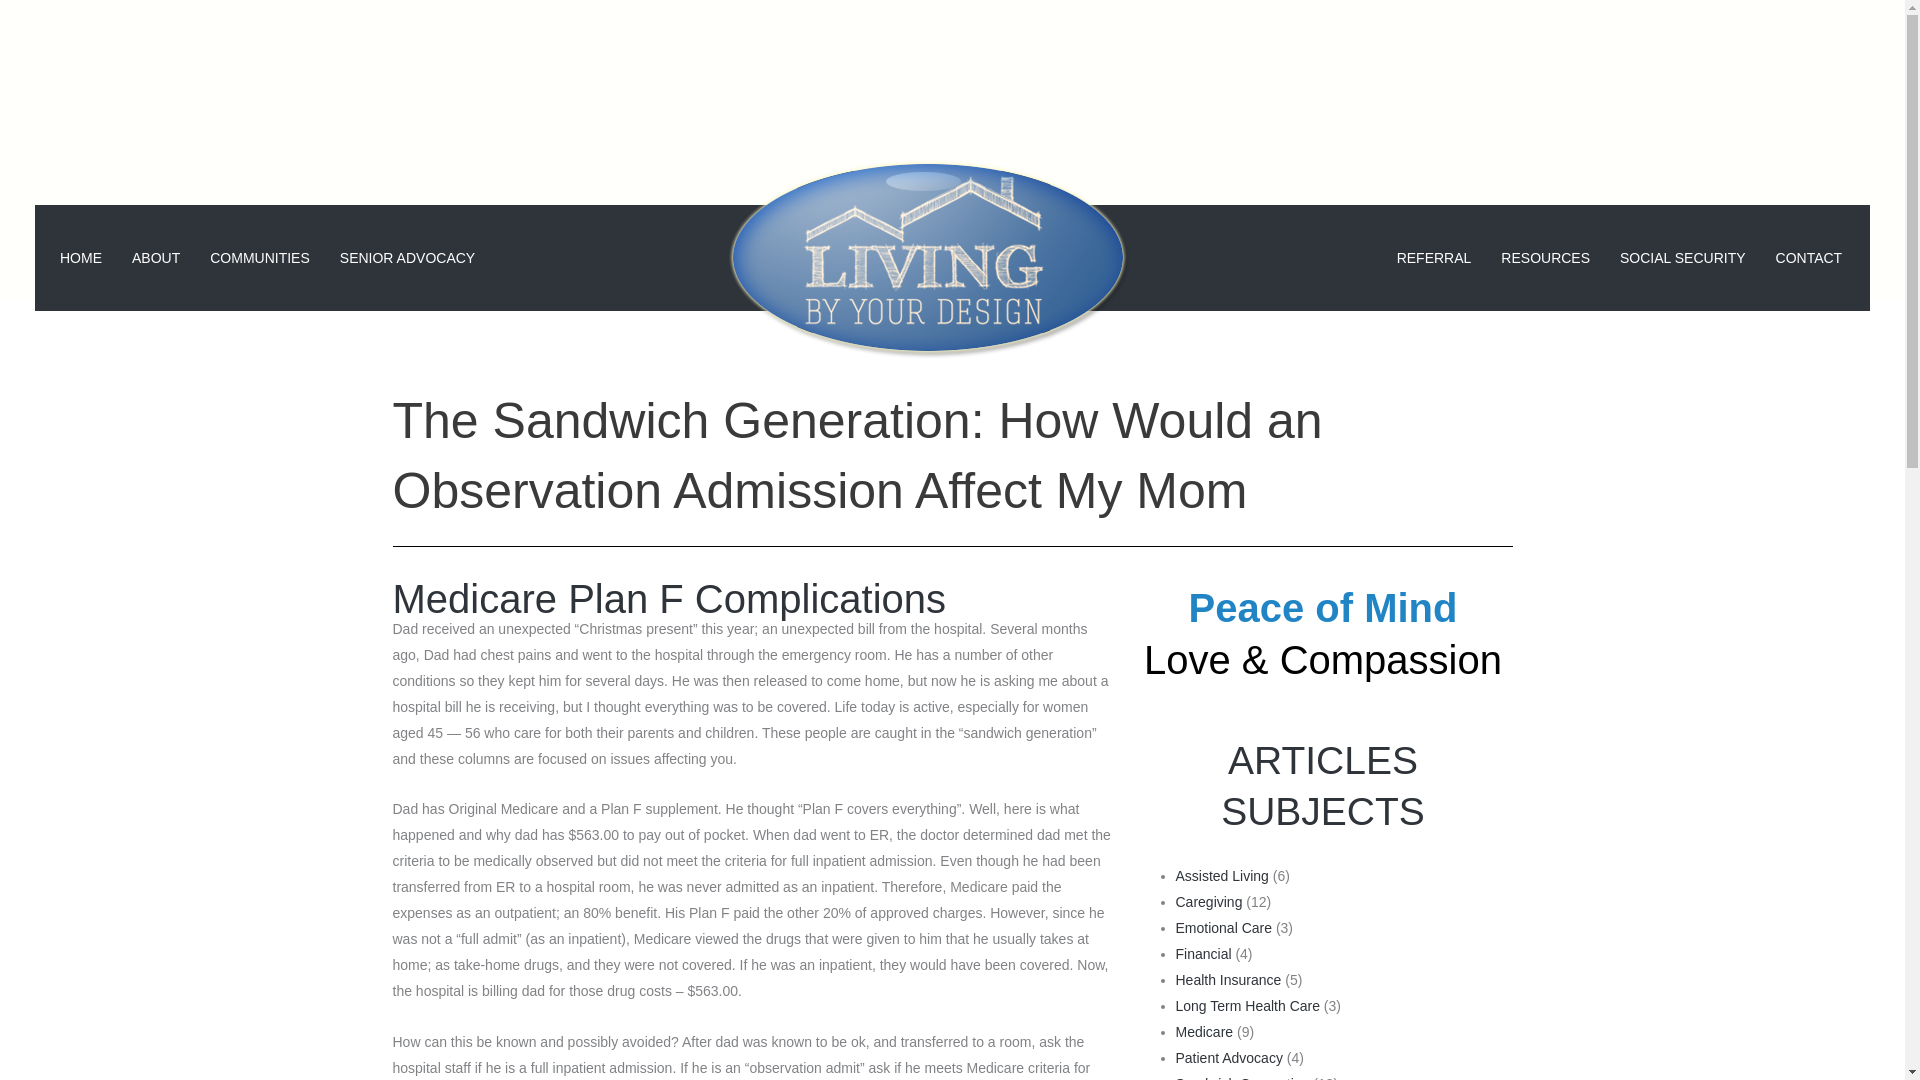 The image size is (1920, 1080). Describe the element at coordinates (1222, 876) in the screenshot. I see `Assisted Living` at that location.